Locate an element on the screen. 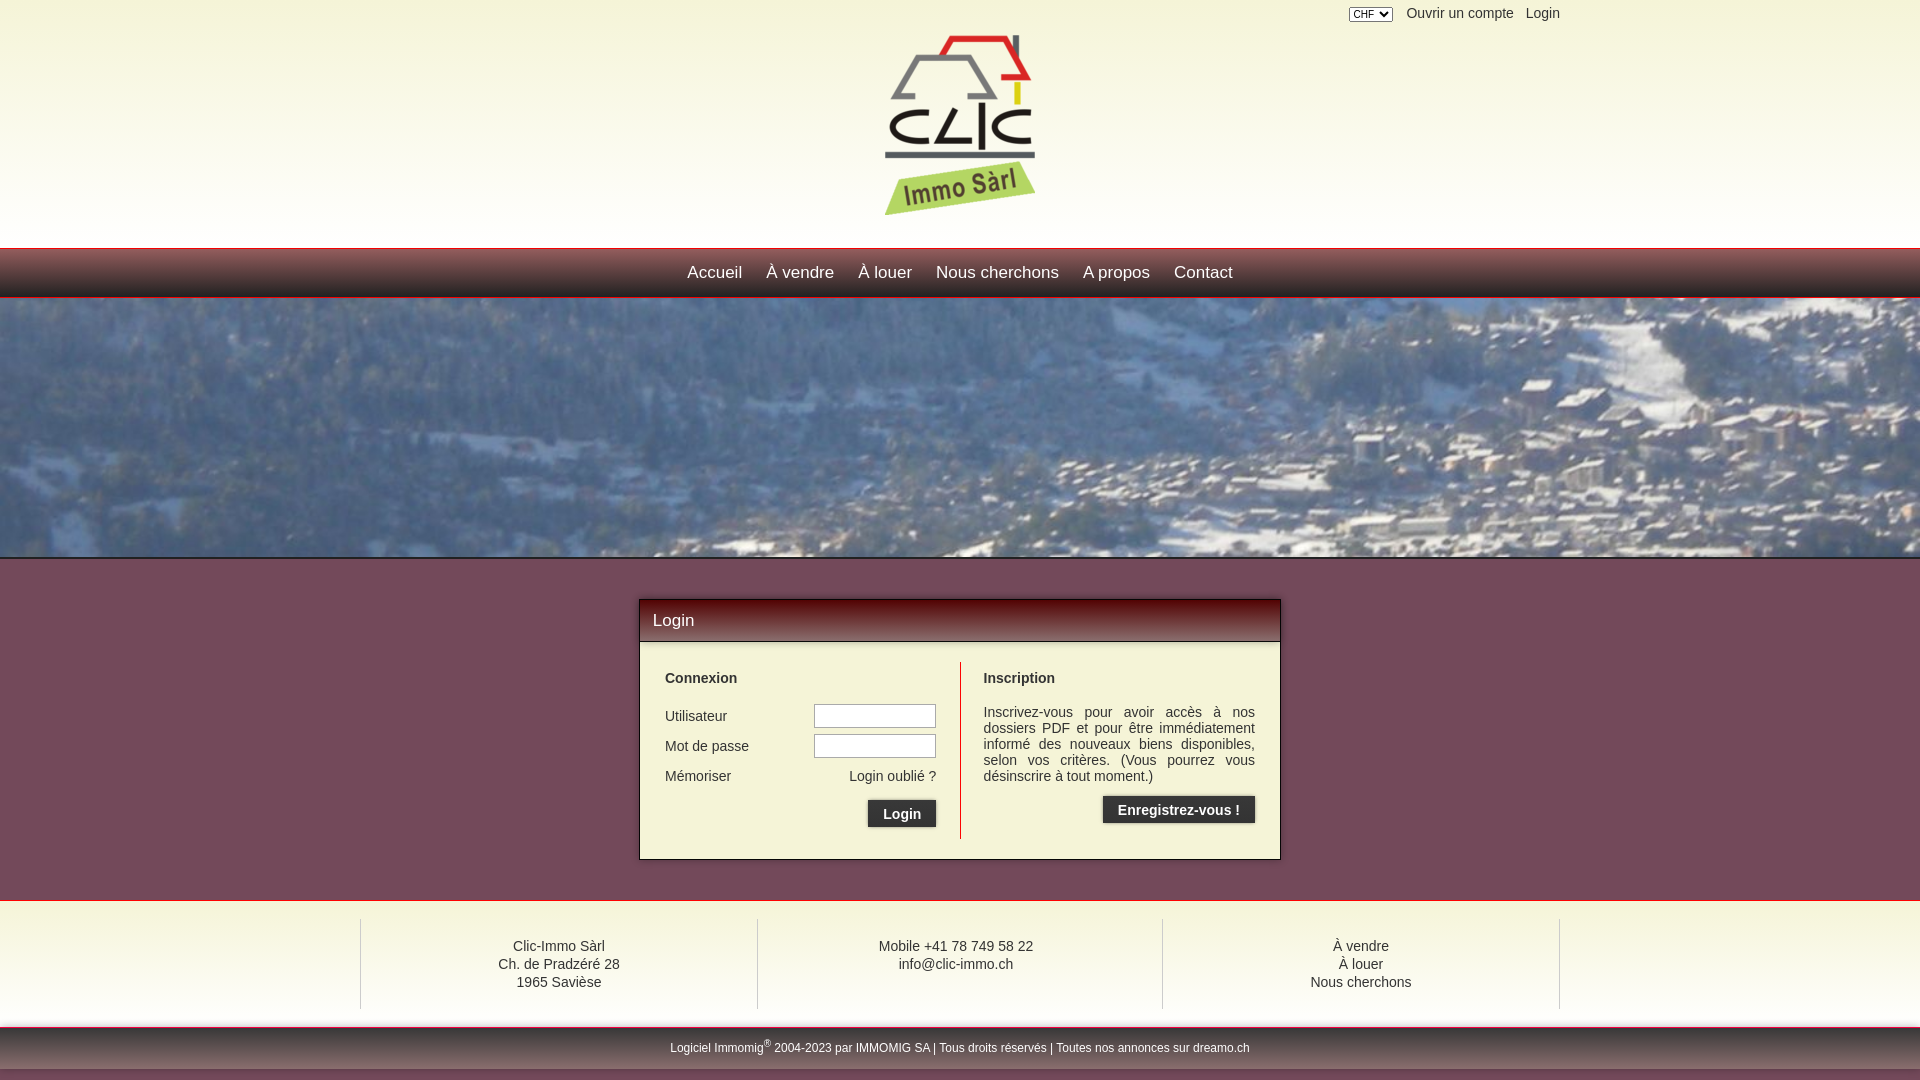  Login is located at coordinates (902, 814).